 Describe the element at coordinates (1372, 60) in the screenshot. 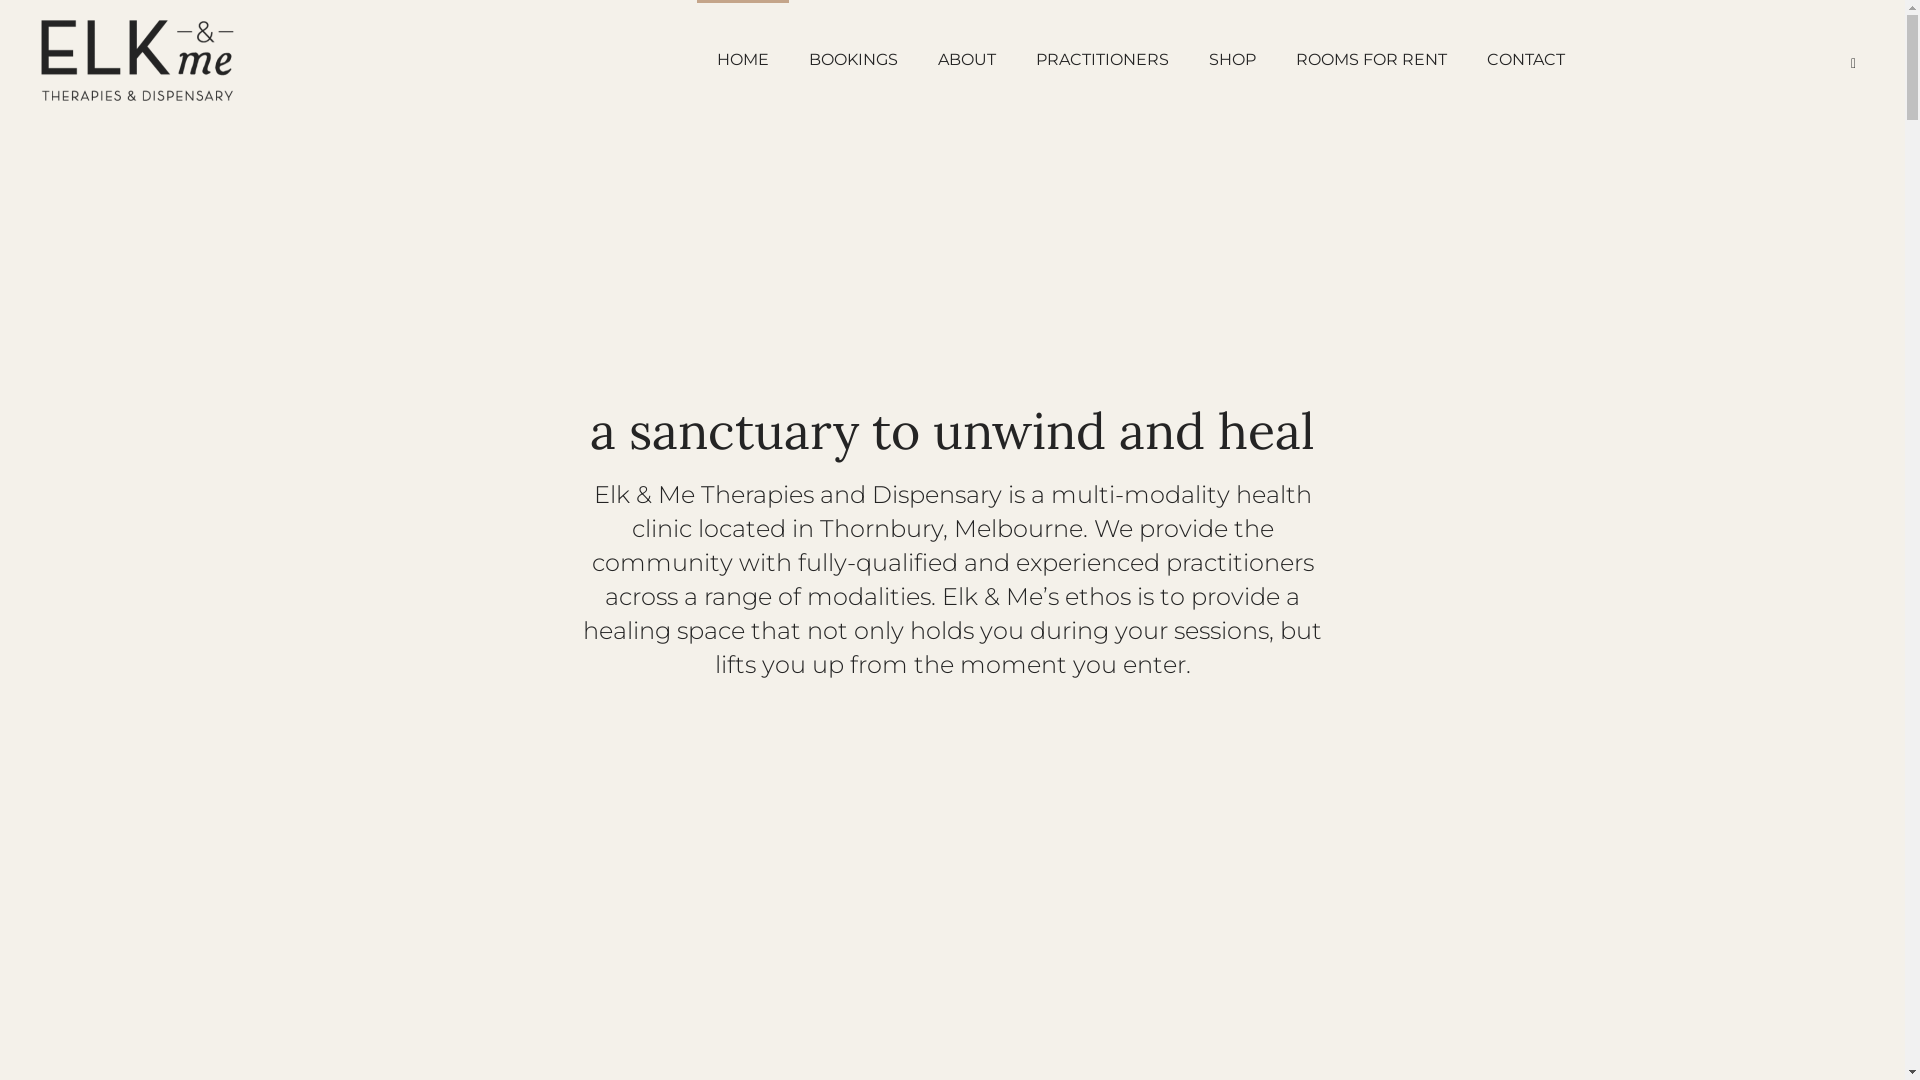

I see `ROOMS FOR RENT` at that location.